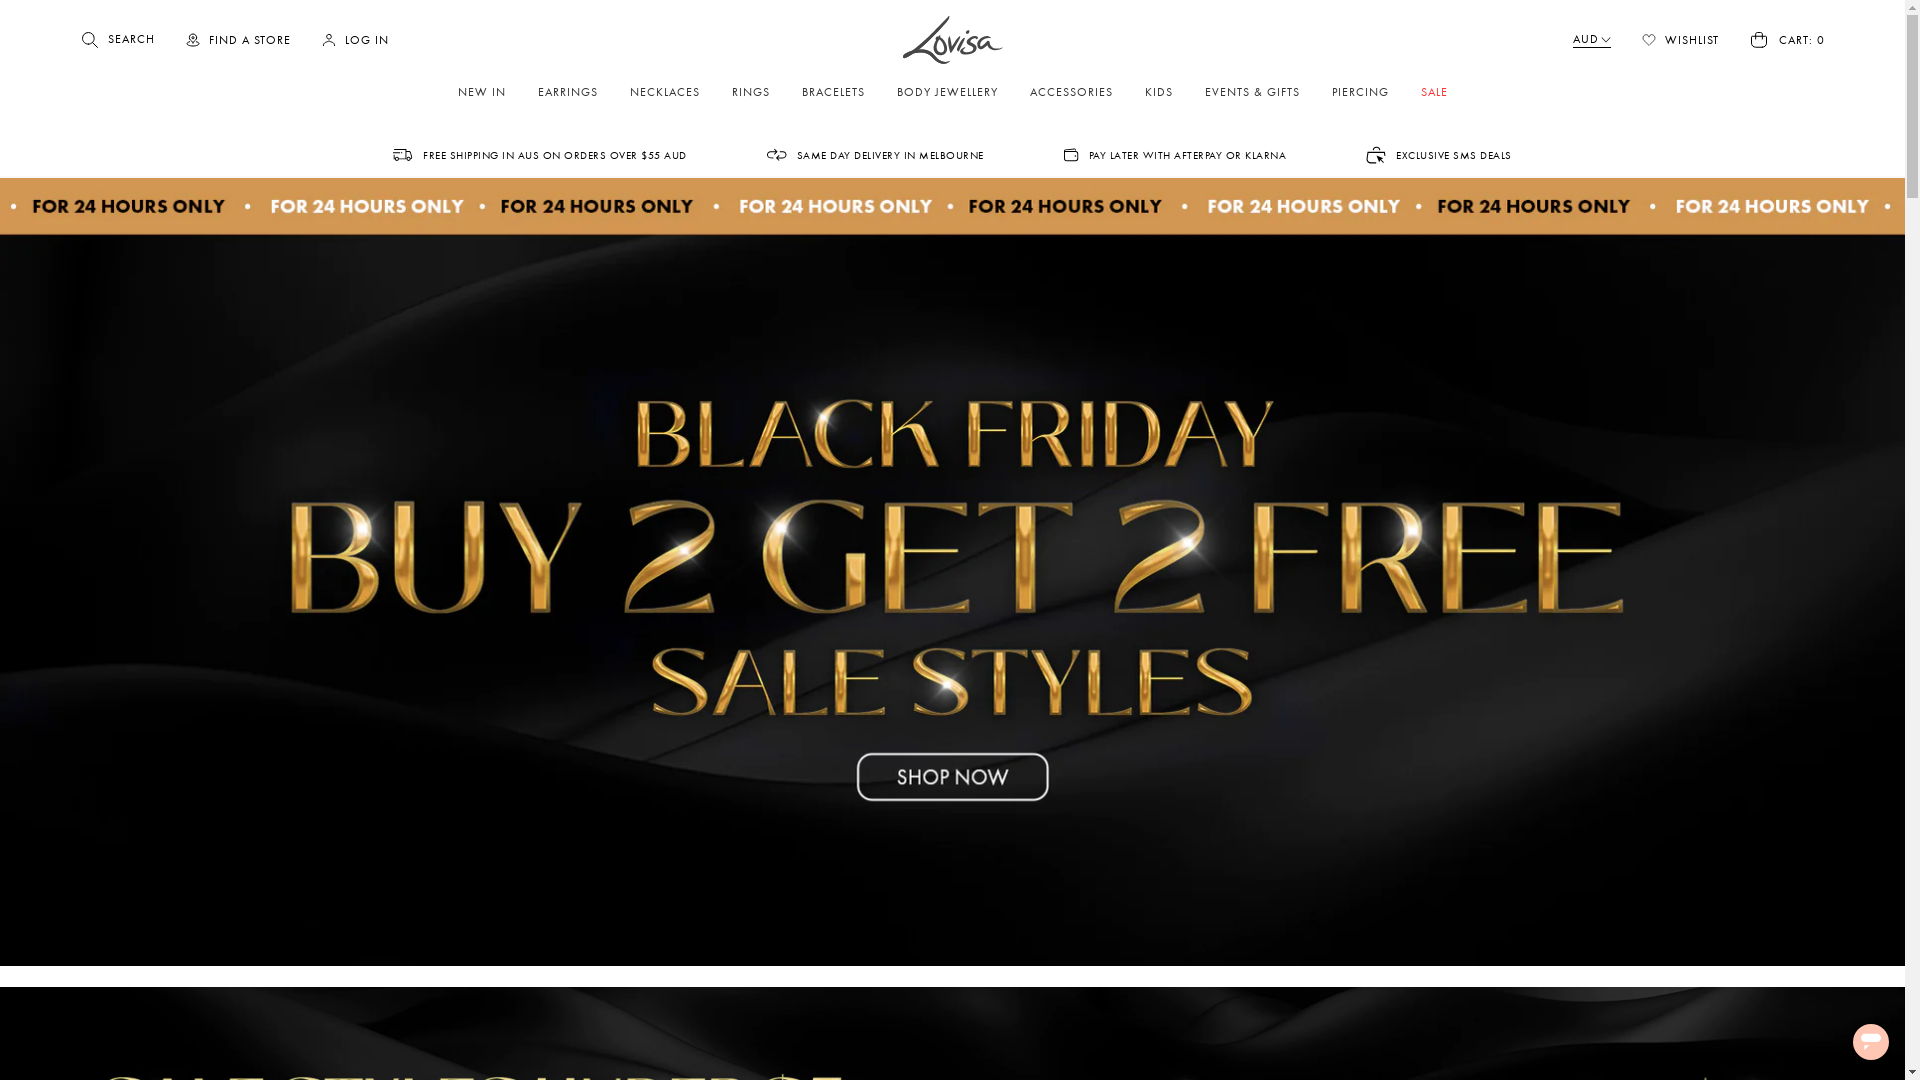 Image resolution: width=1920 pixels, height=1080 pixels. What do you see at coordinates (482, 92) in the screenshot?
I see `NEW IN` at bounding box center [482, 92].